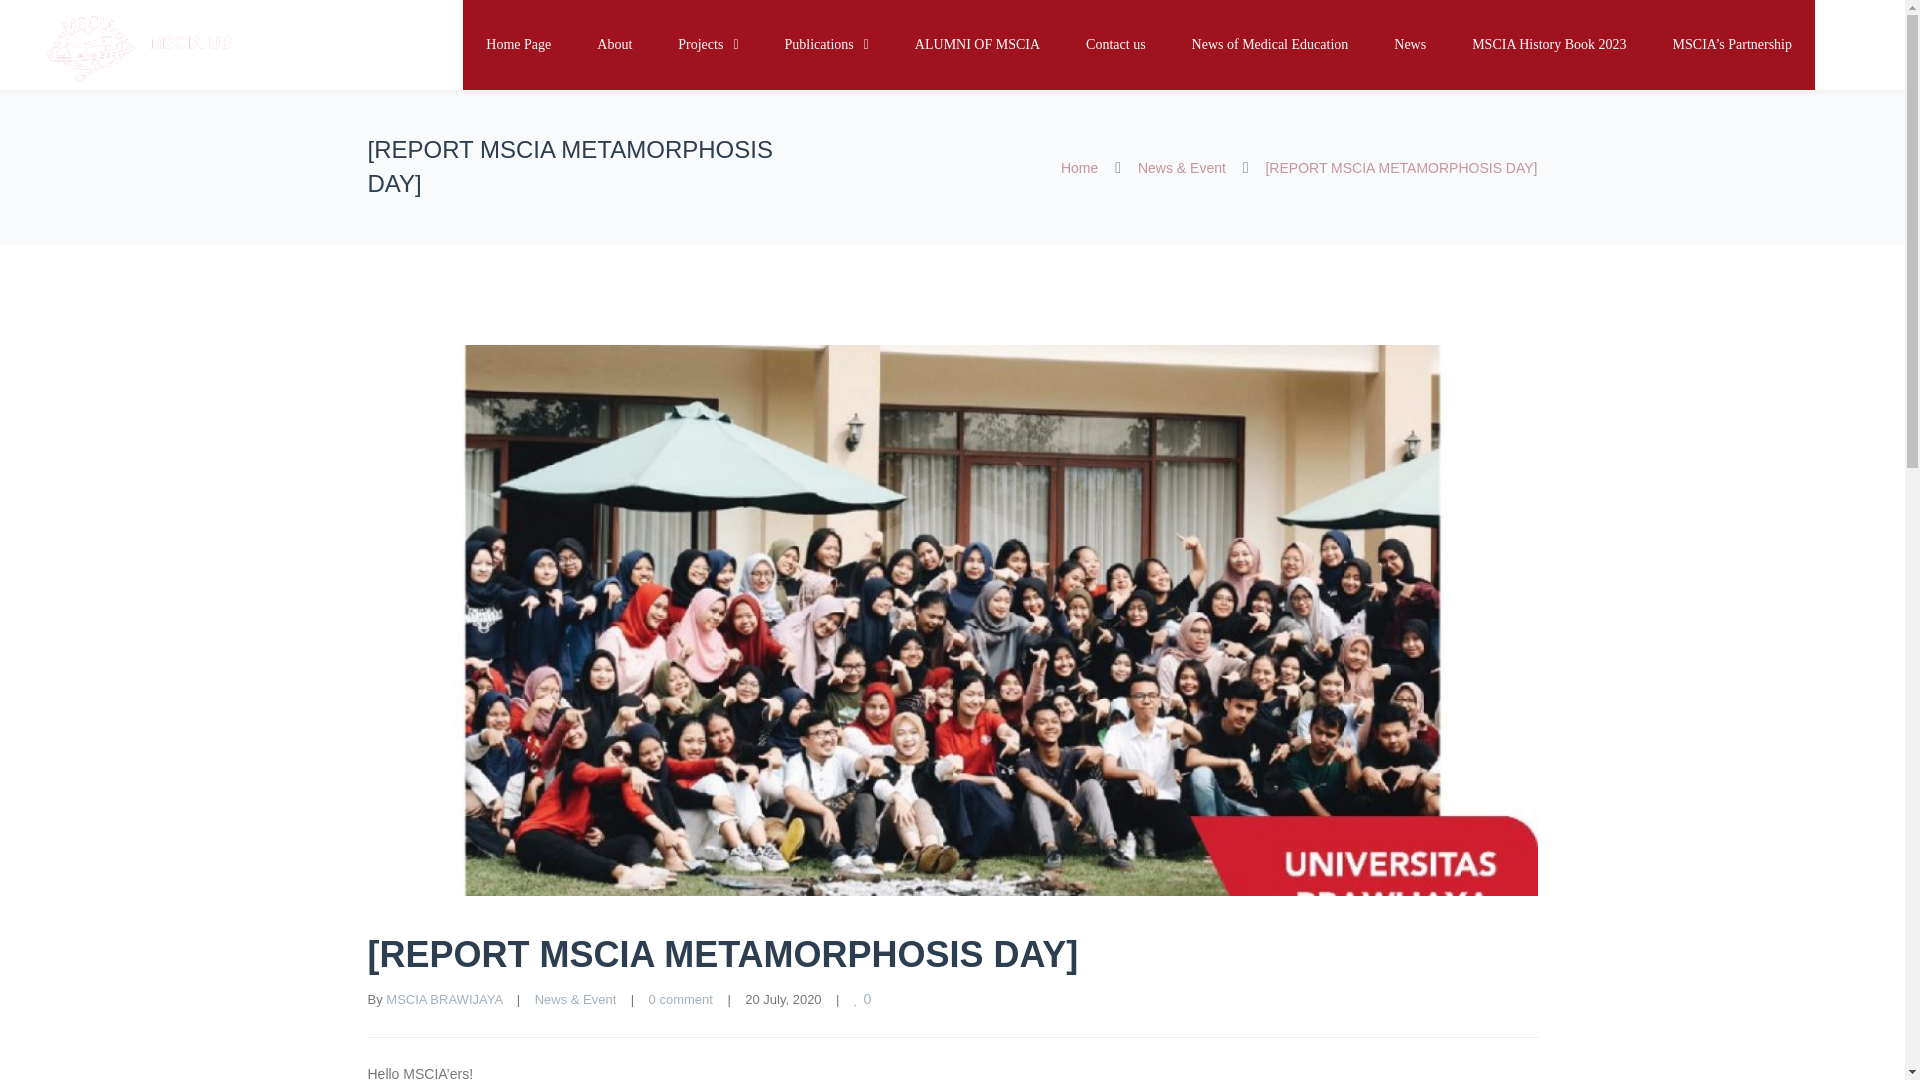 The image size is (1920, 1080). I want to click on News of Medical Education, so click(1270, 44).